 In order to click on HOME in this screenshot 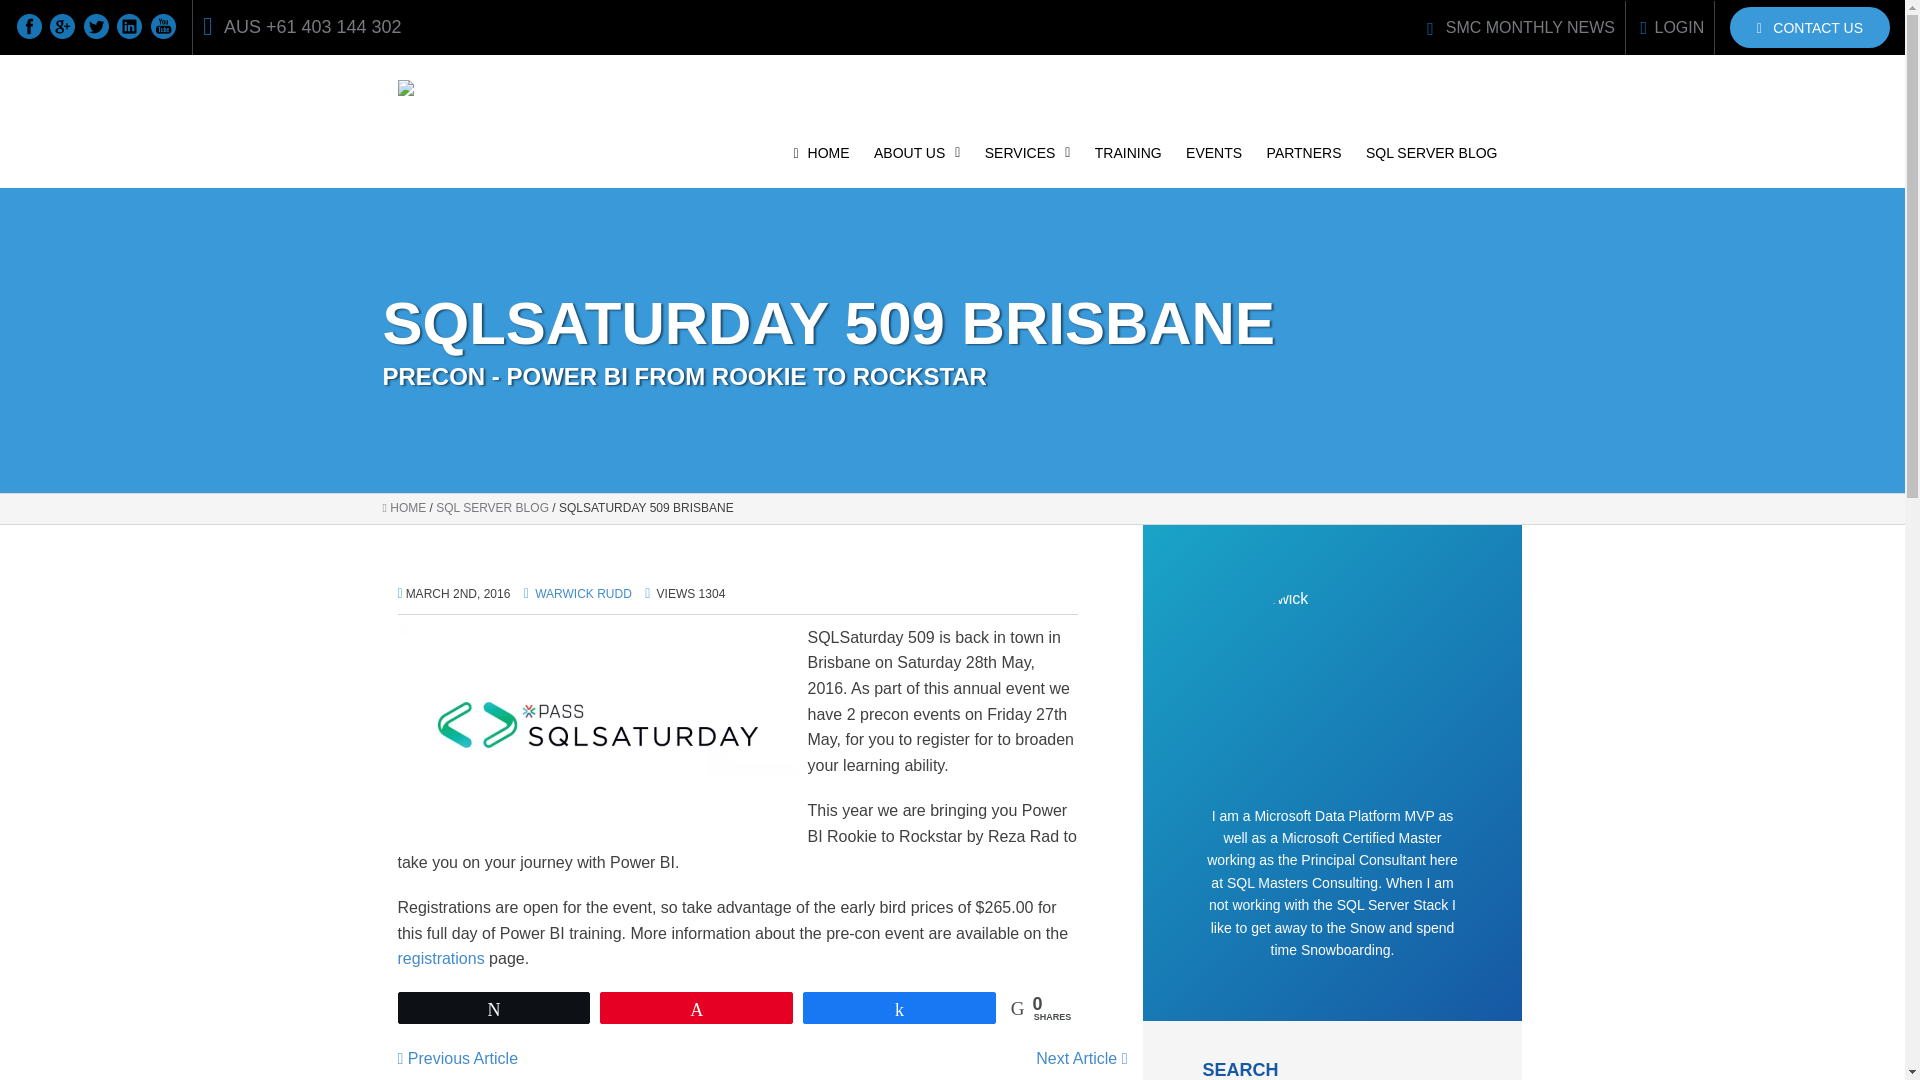, I will do `click(822, 164)`.